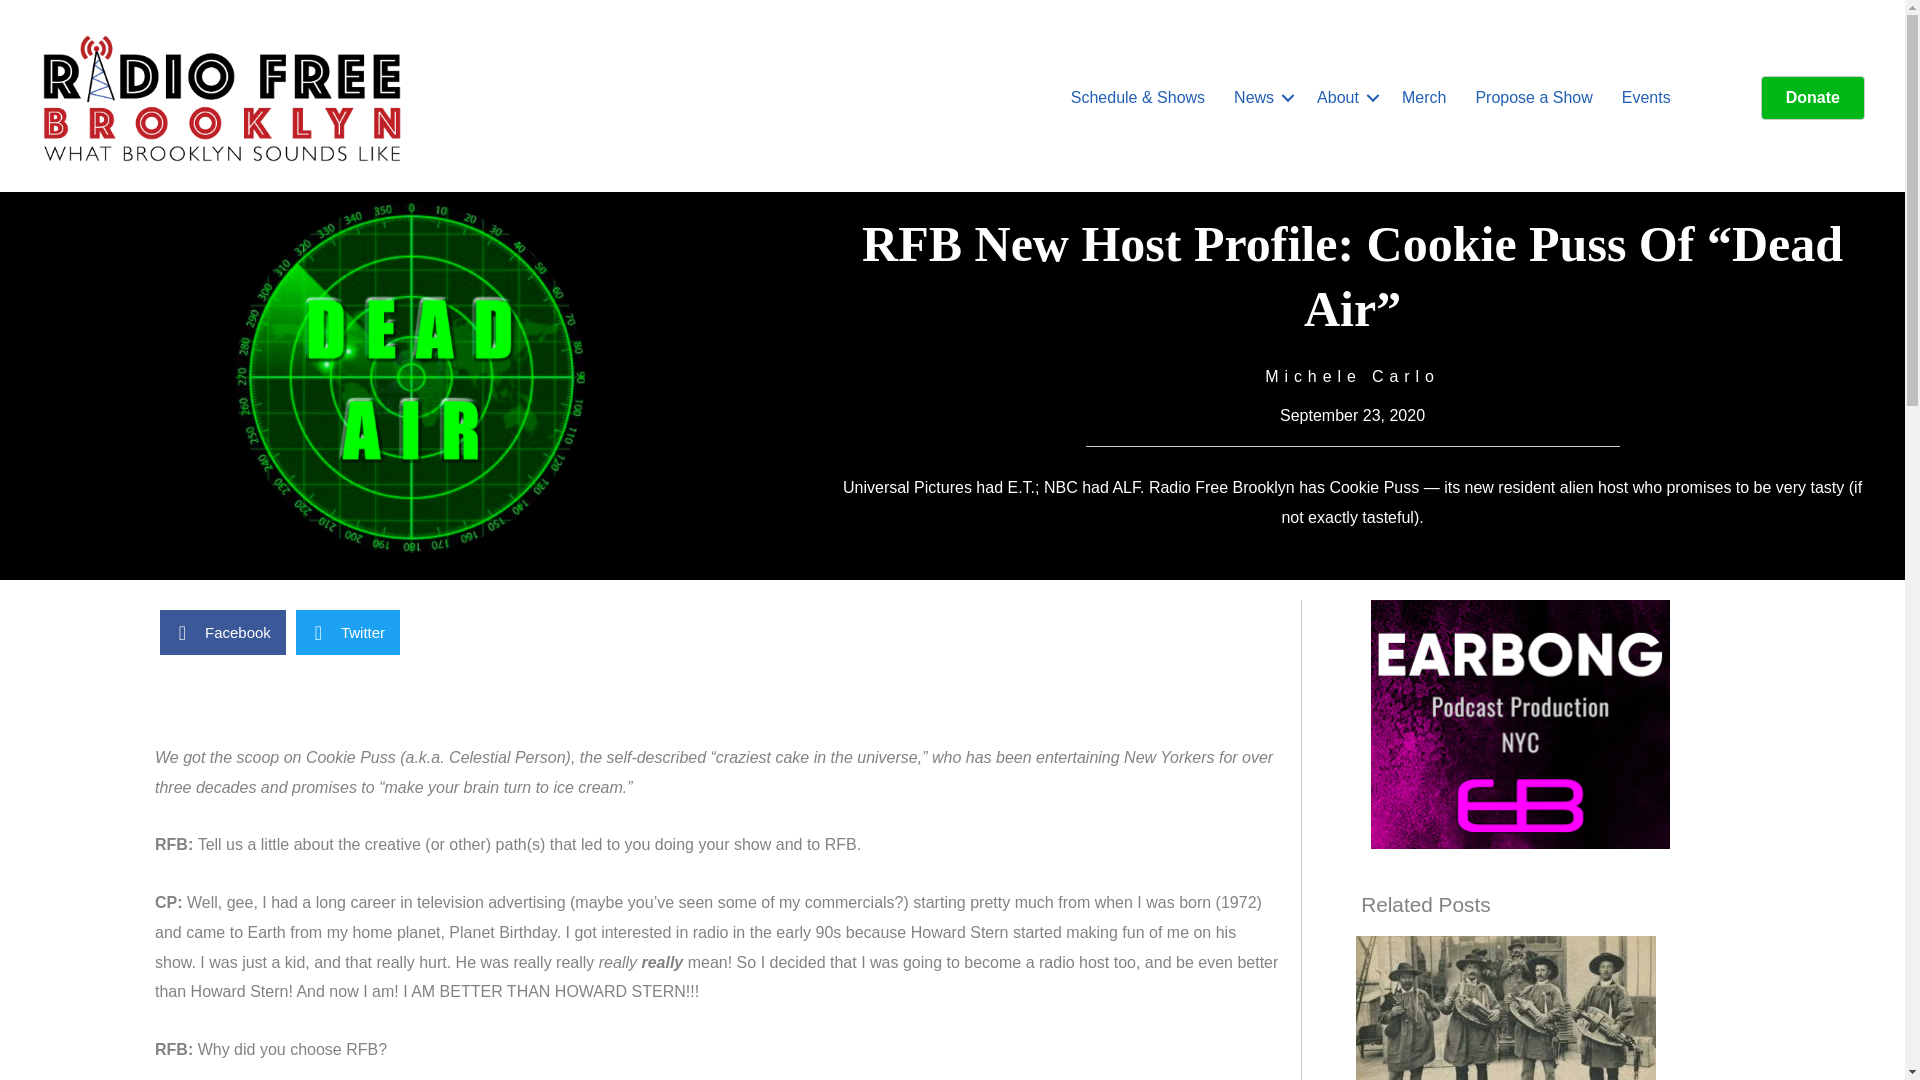 The height and width of the screenshot is (1080, 1920). Describe the element at coordinates (222, 632) in the screenshot. I see `Facebook` at that location.